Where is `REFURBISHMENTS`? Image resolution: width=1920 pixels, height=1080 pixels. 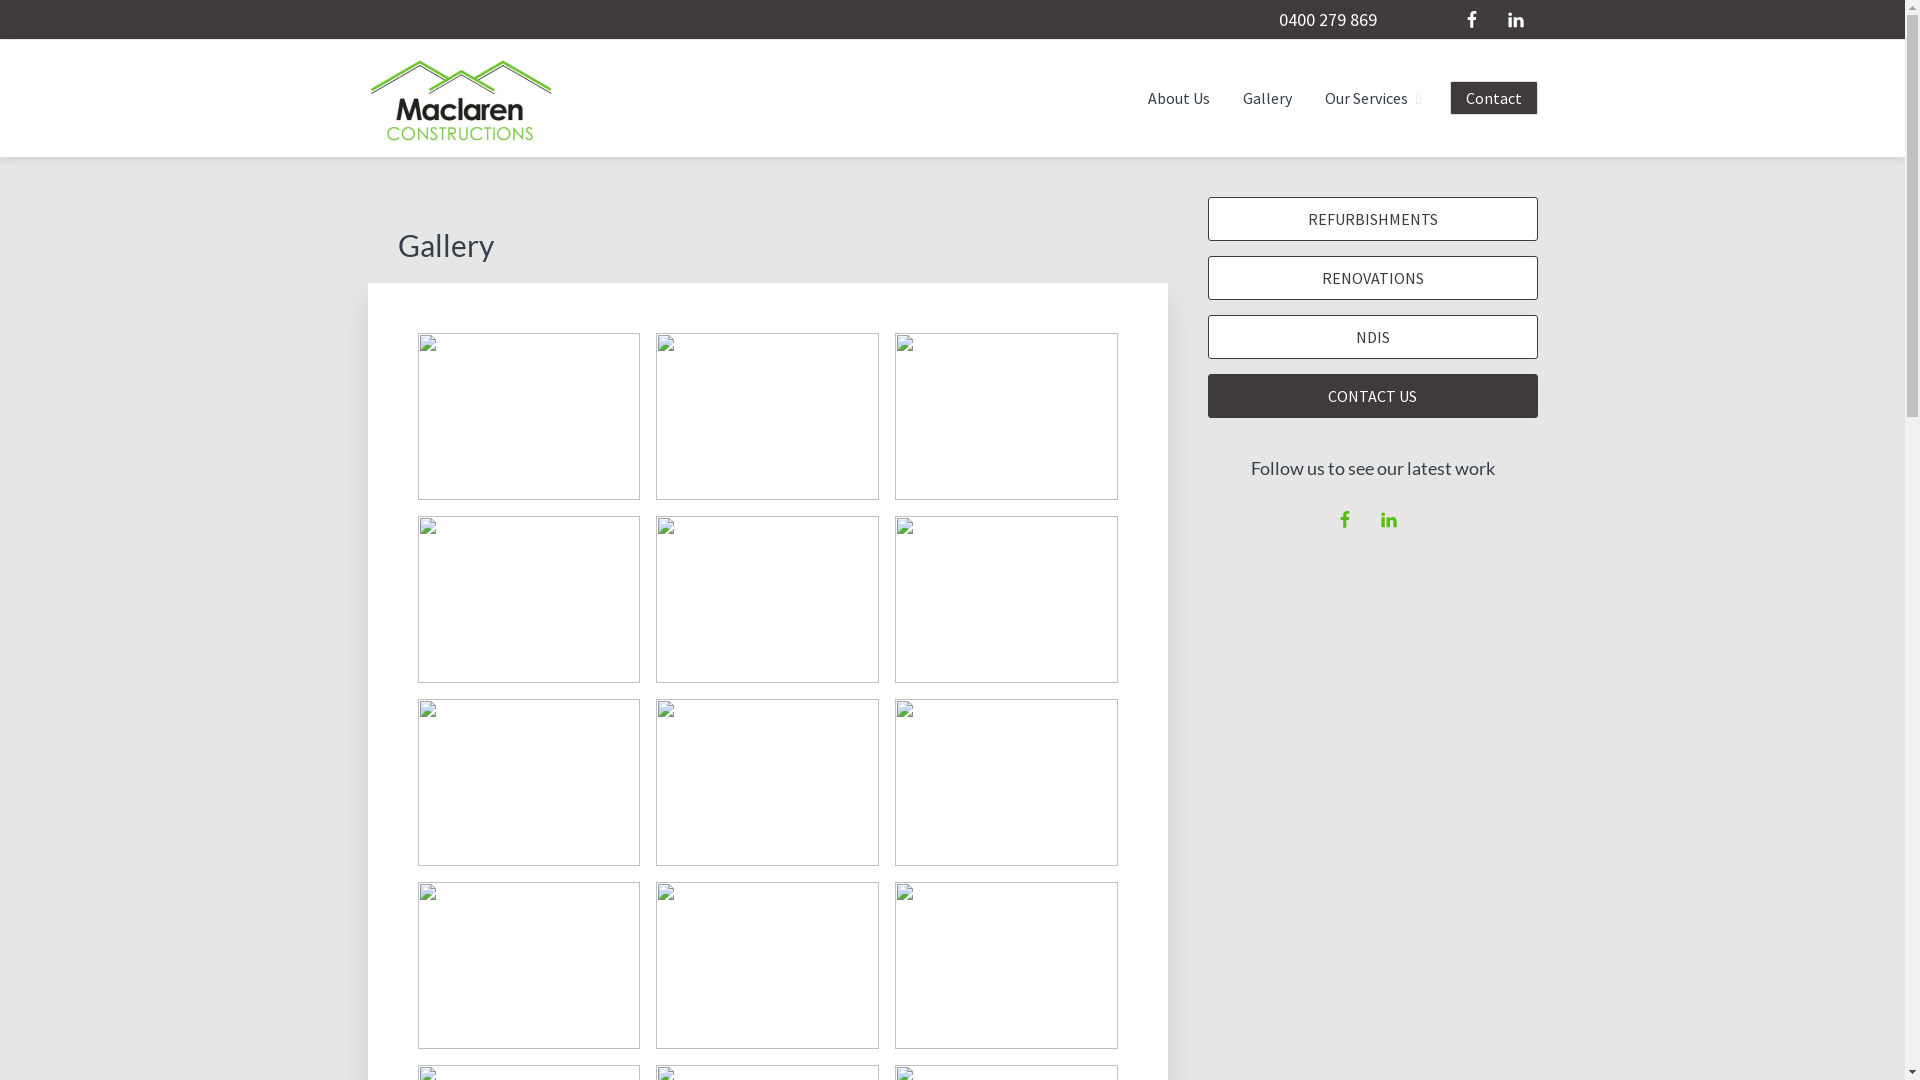
REFURBISHMENTS is located at coordinates (1373, 219).